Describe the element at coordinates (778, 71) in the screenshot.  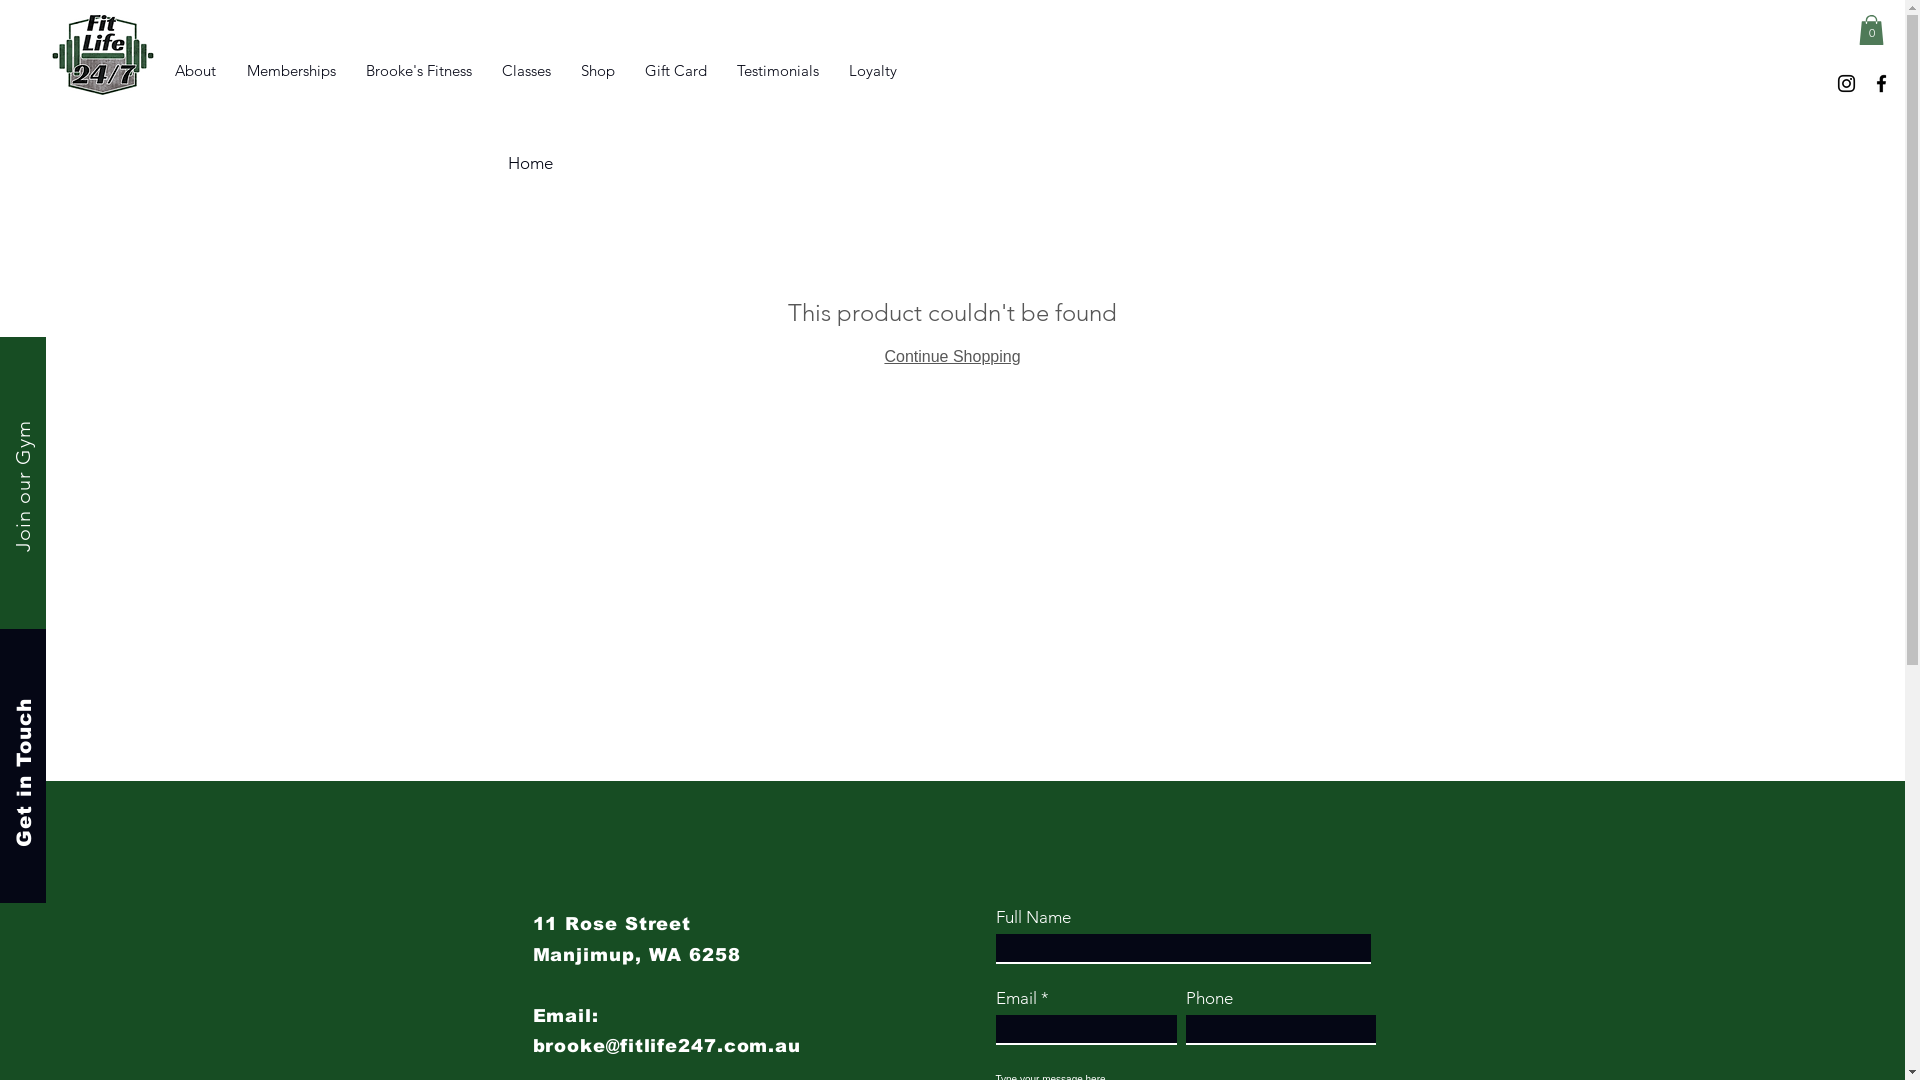
I see `Testimonials` at that location.